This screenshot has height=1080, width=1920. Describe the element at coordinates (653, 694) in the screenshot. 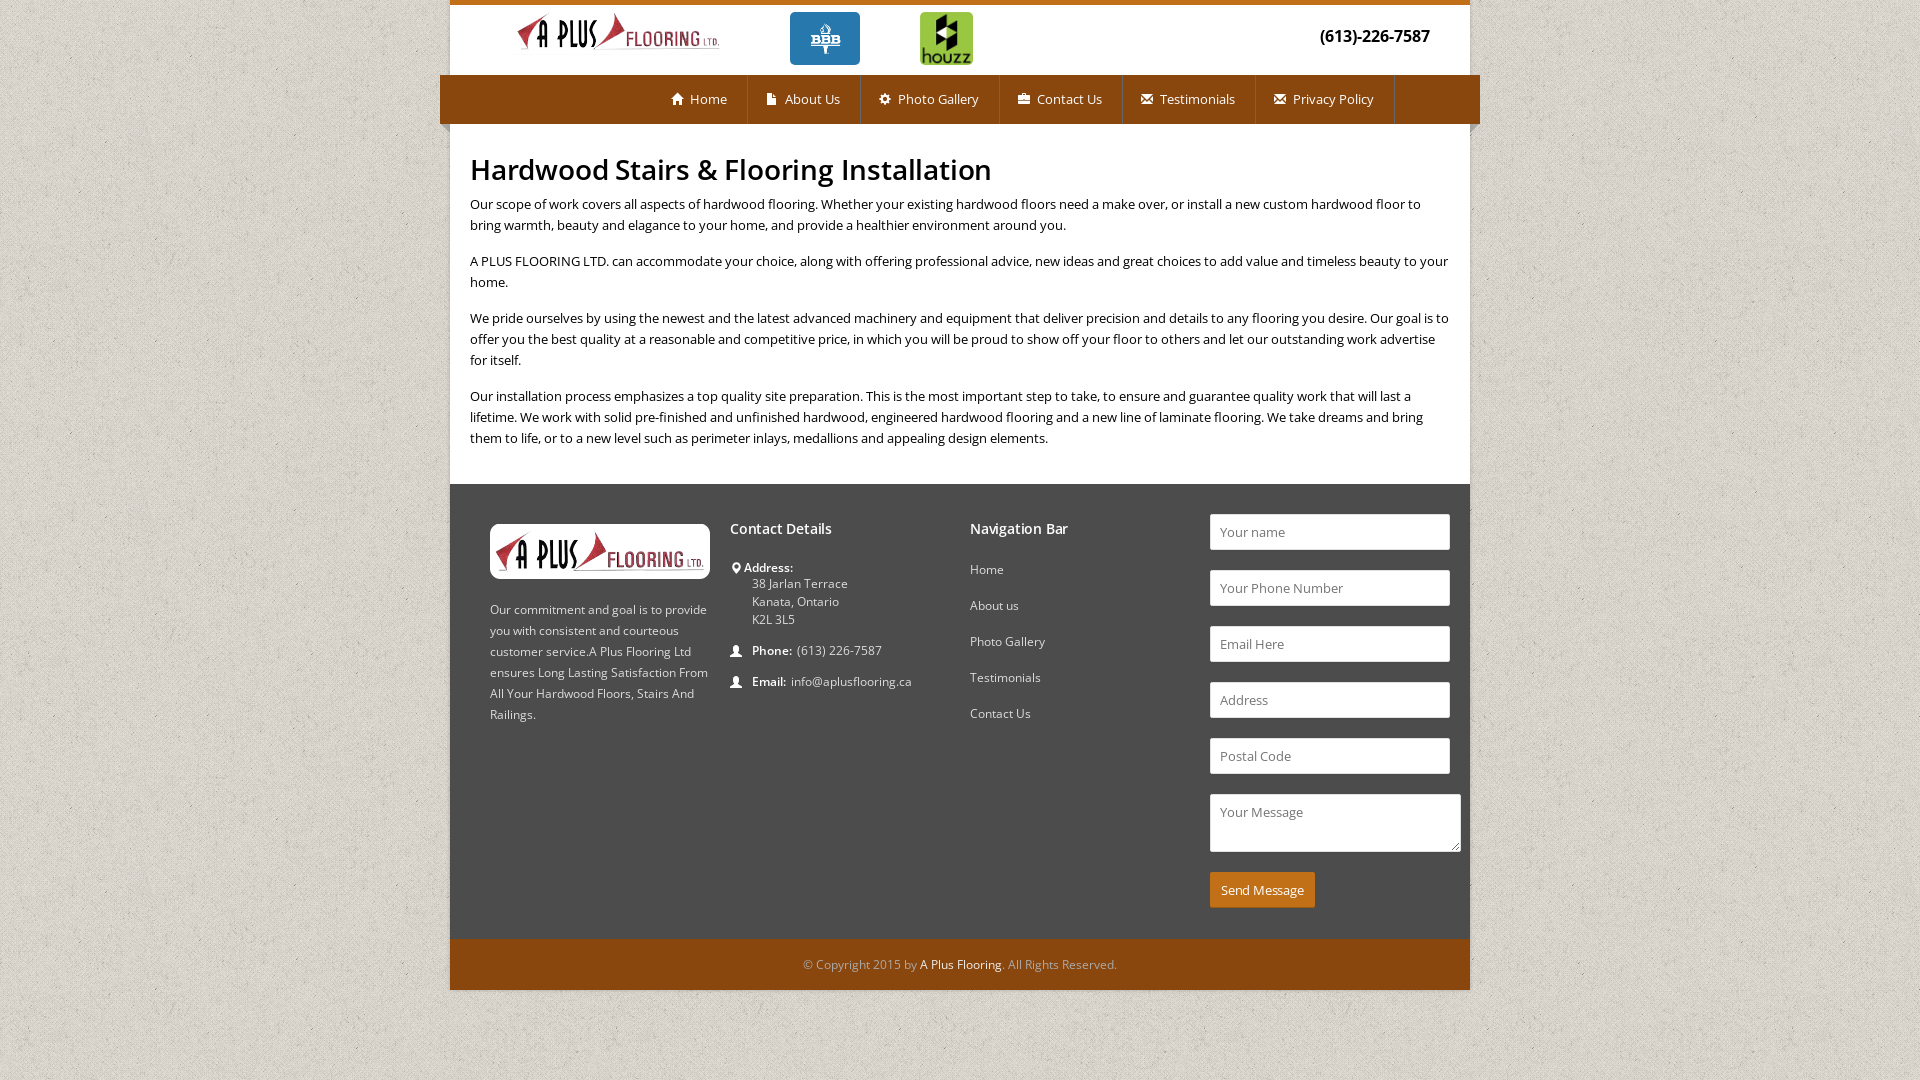

I see `Stairs` at that location.